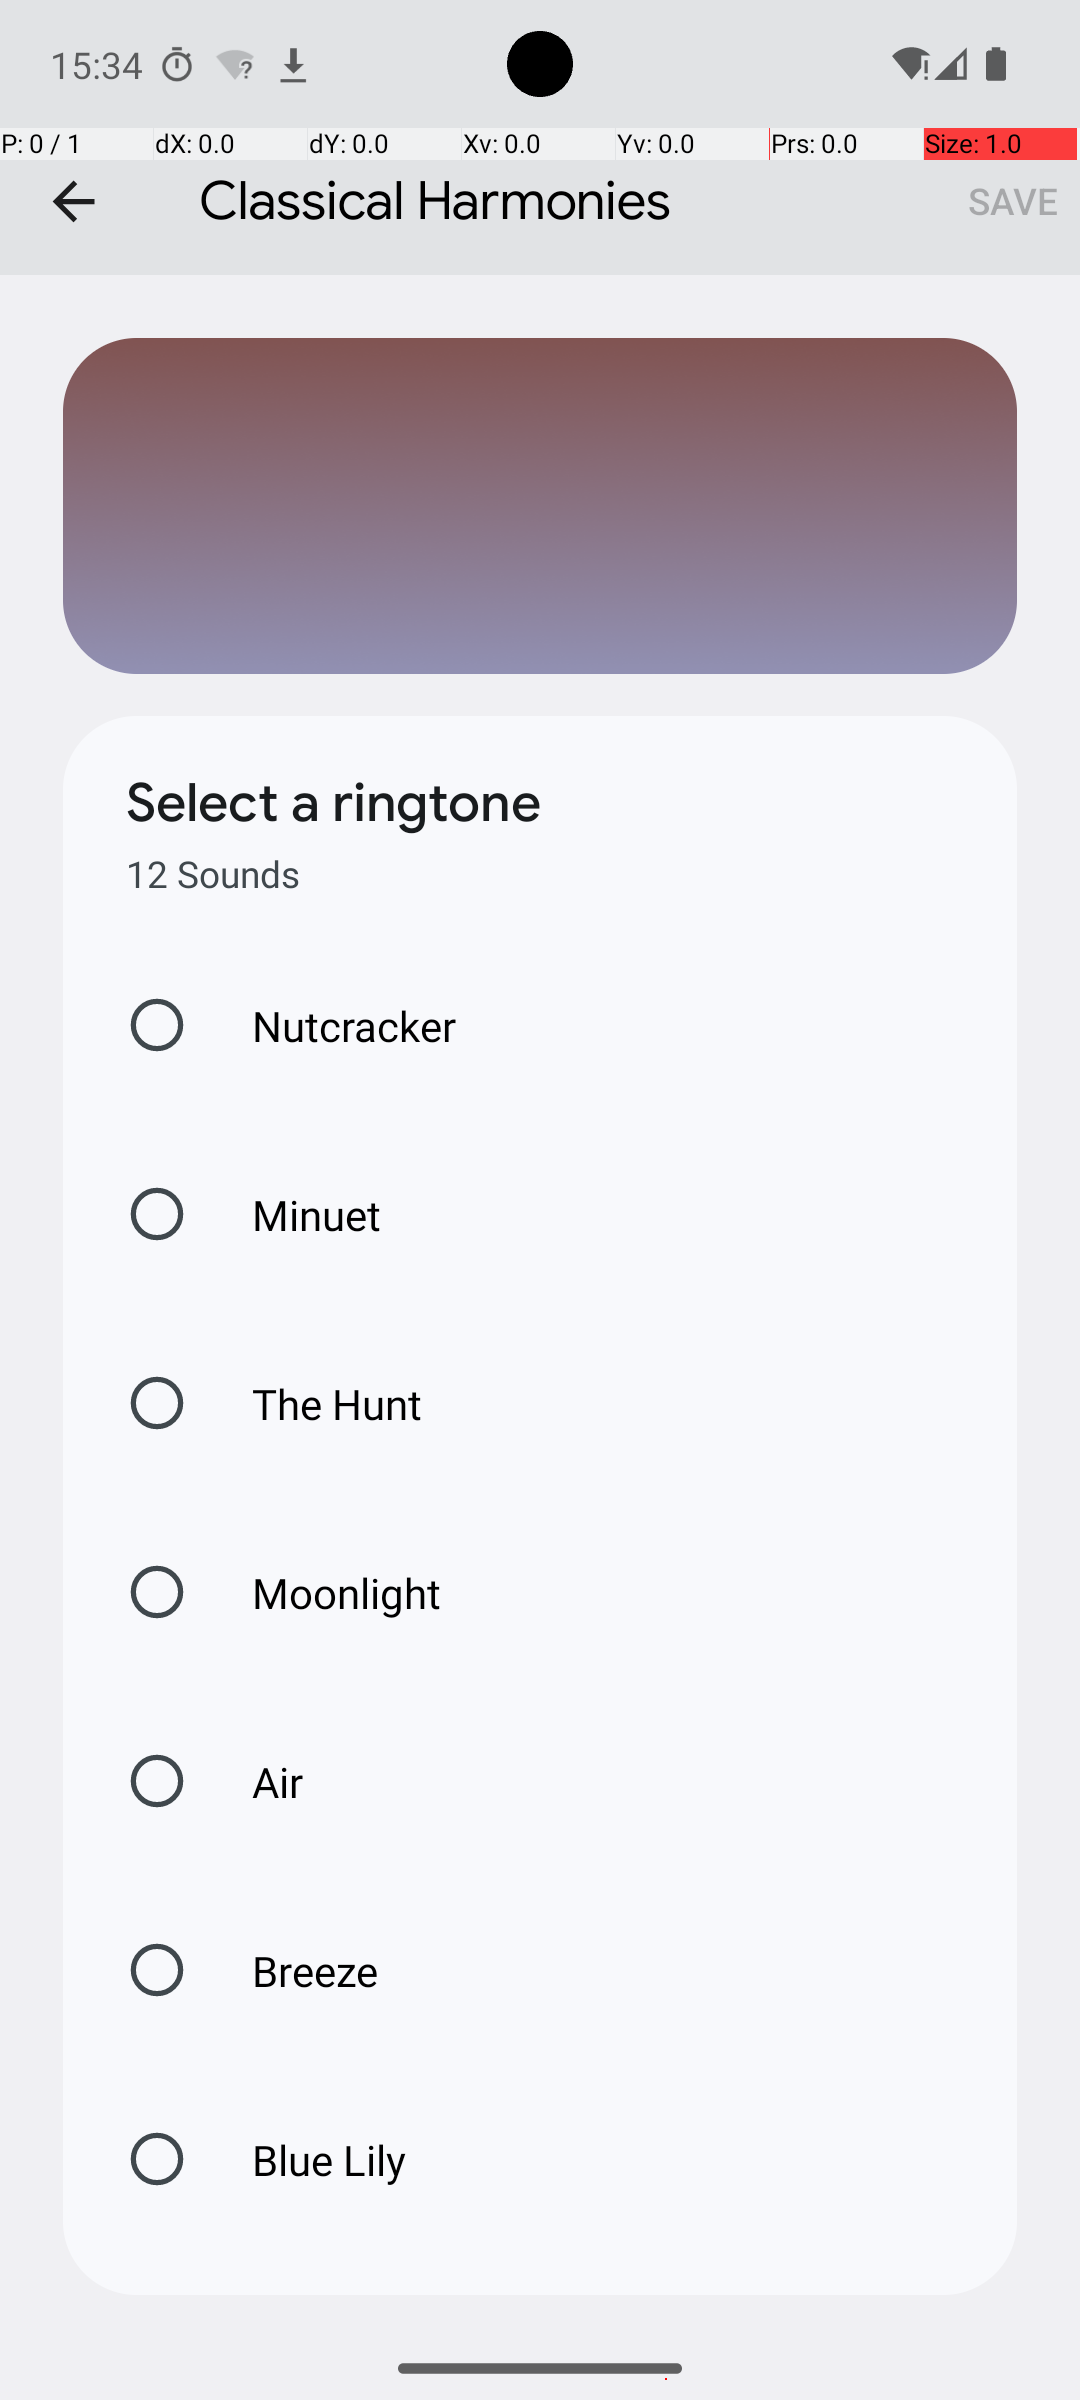  I want to click on The Hunt, so click(316, 1404).